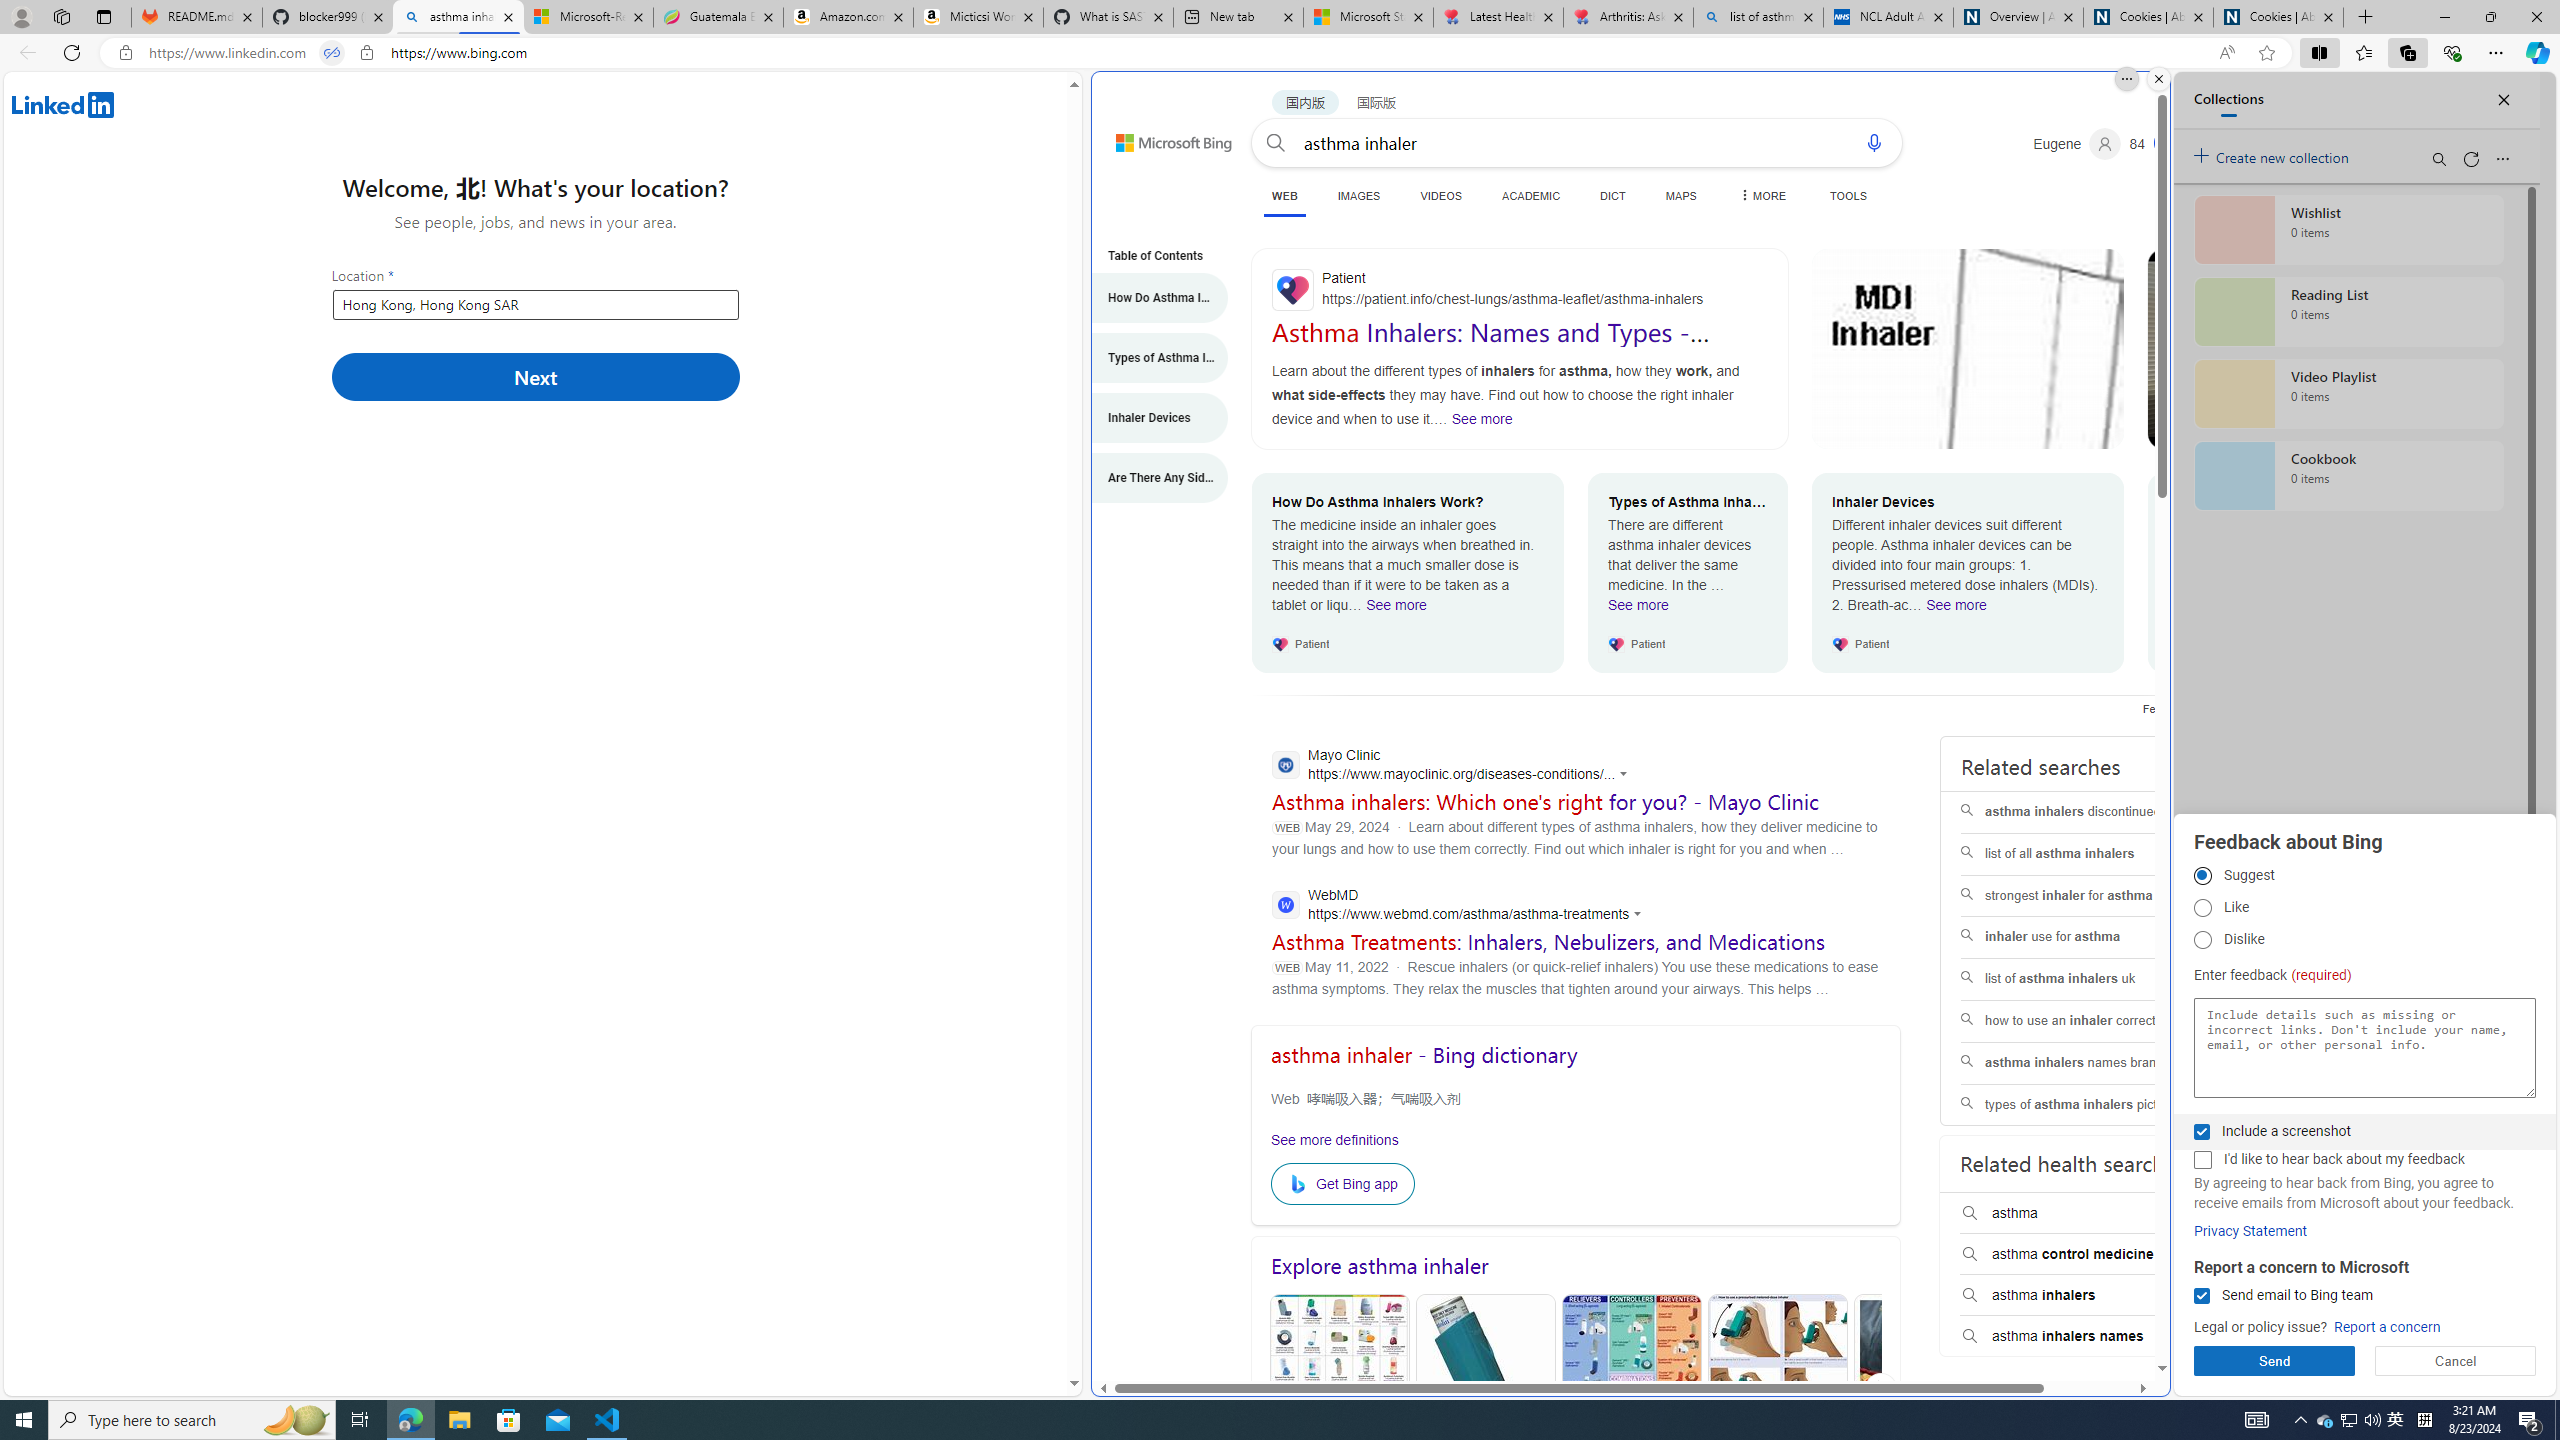 The width and height of the screenshot is (2560, 1440). What do you see at coordinates (1152, 134) in the screenshot?
I see `Skip to content` at bounding box center [1152, 134].